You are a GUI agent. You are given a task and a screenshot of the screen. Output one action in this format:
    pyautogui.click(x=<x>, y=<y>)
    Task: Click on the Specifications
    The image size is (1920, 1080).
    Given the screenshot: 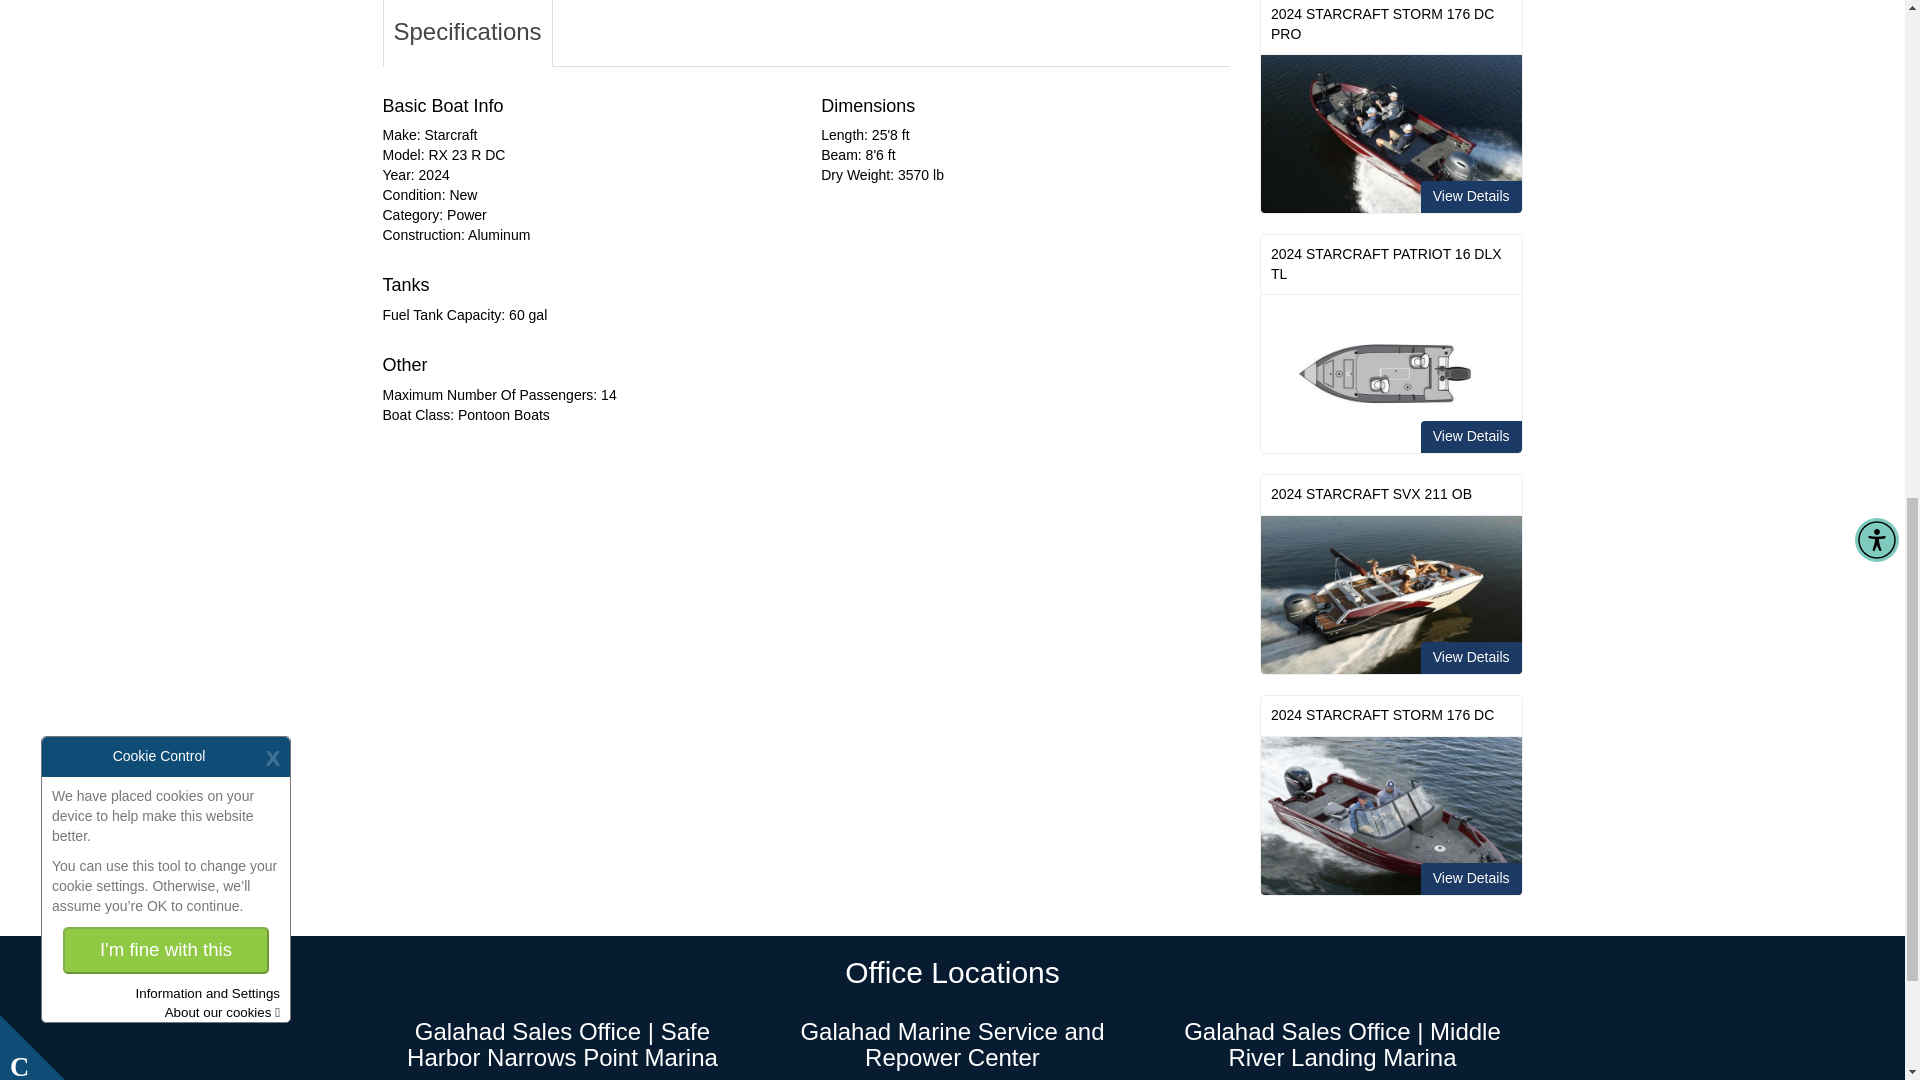 What is the action you would take?
    pyautogui.click(x=467, y=32)
    